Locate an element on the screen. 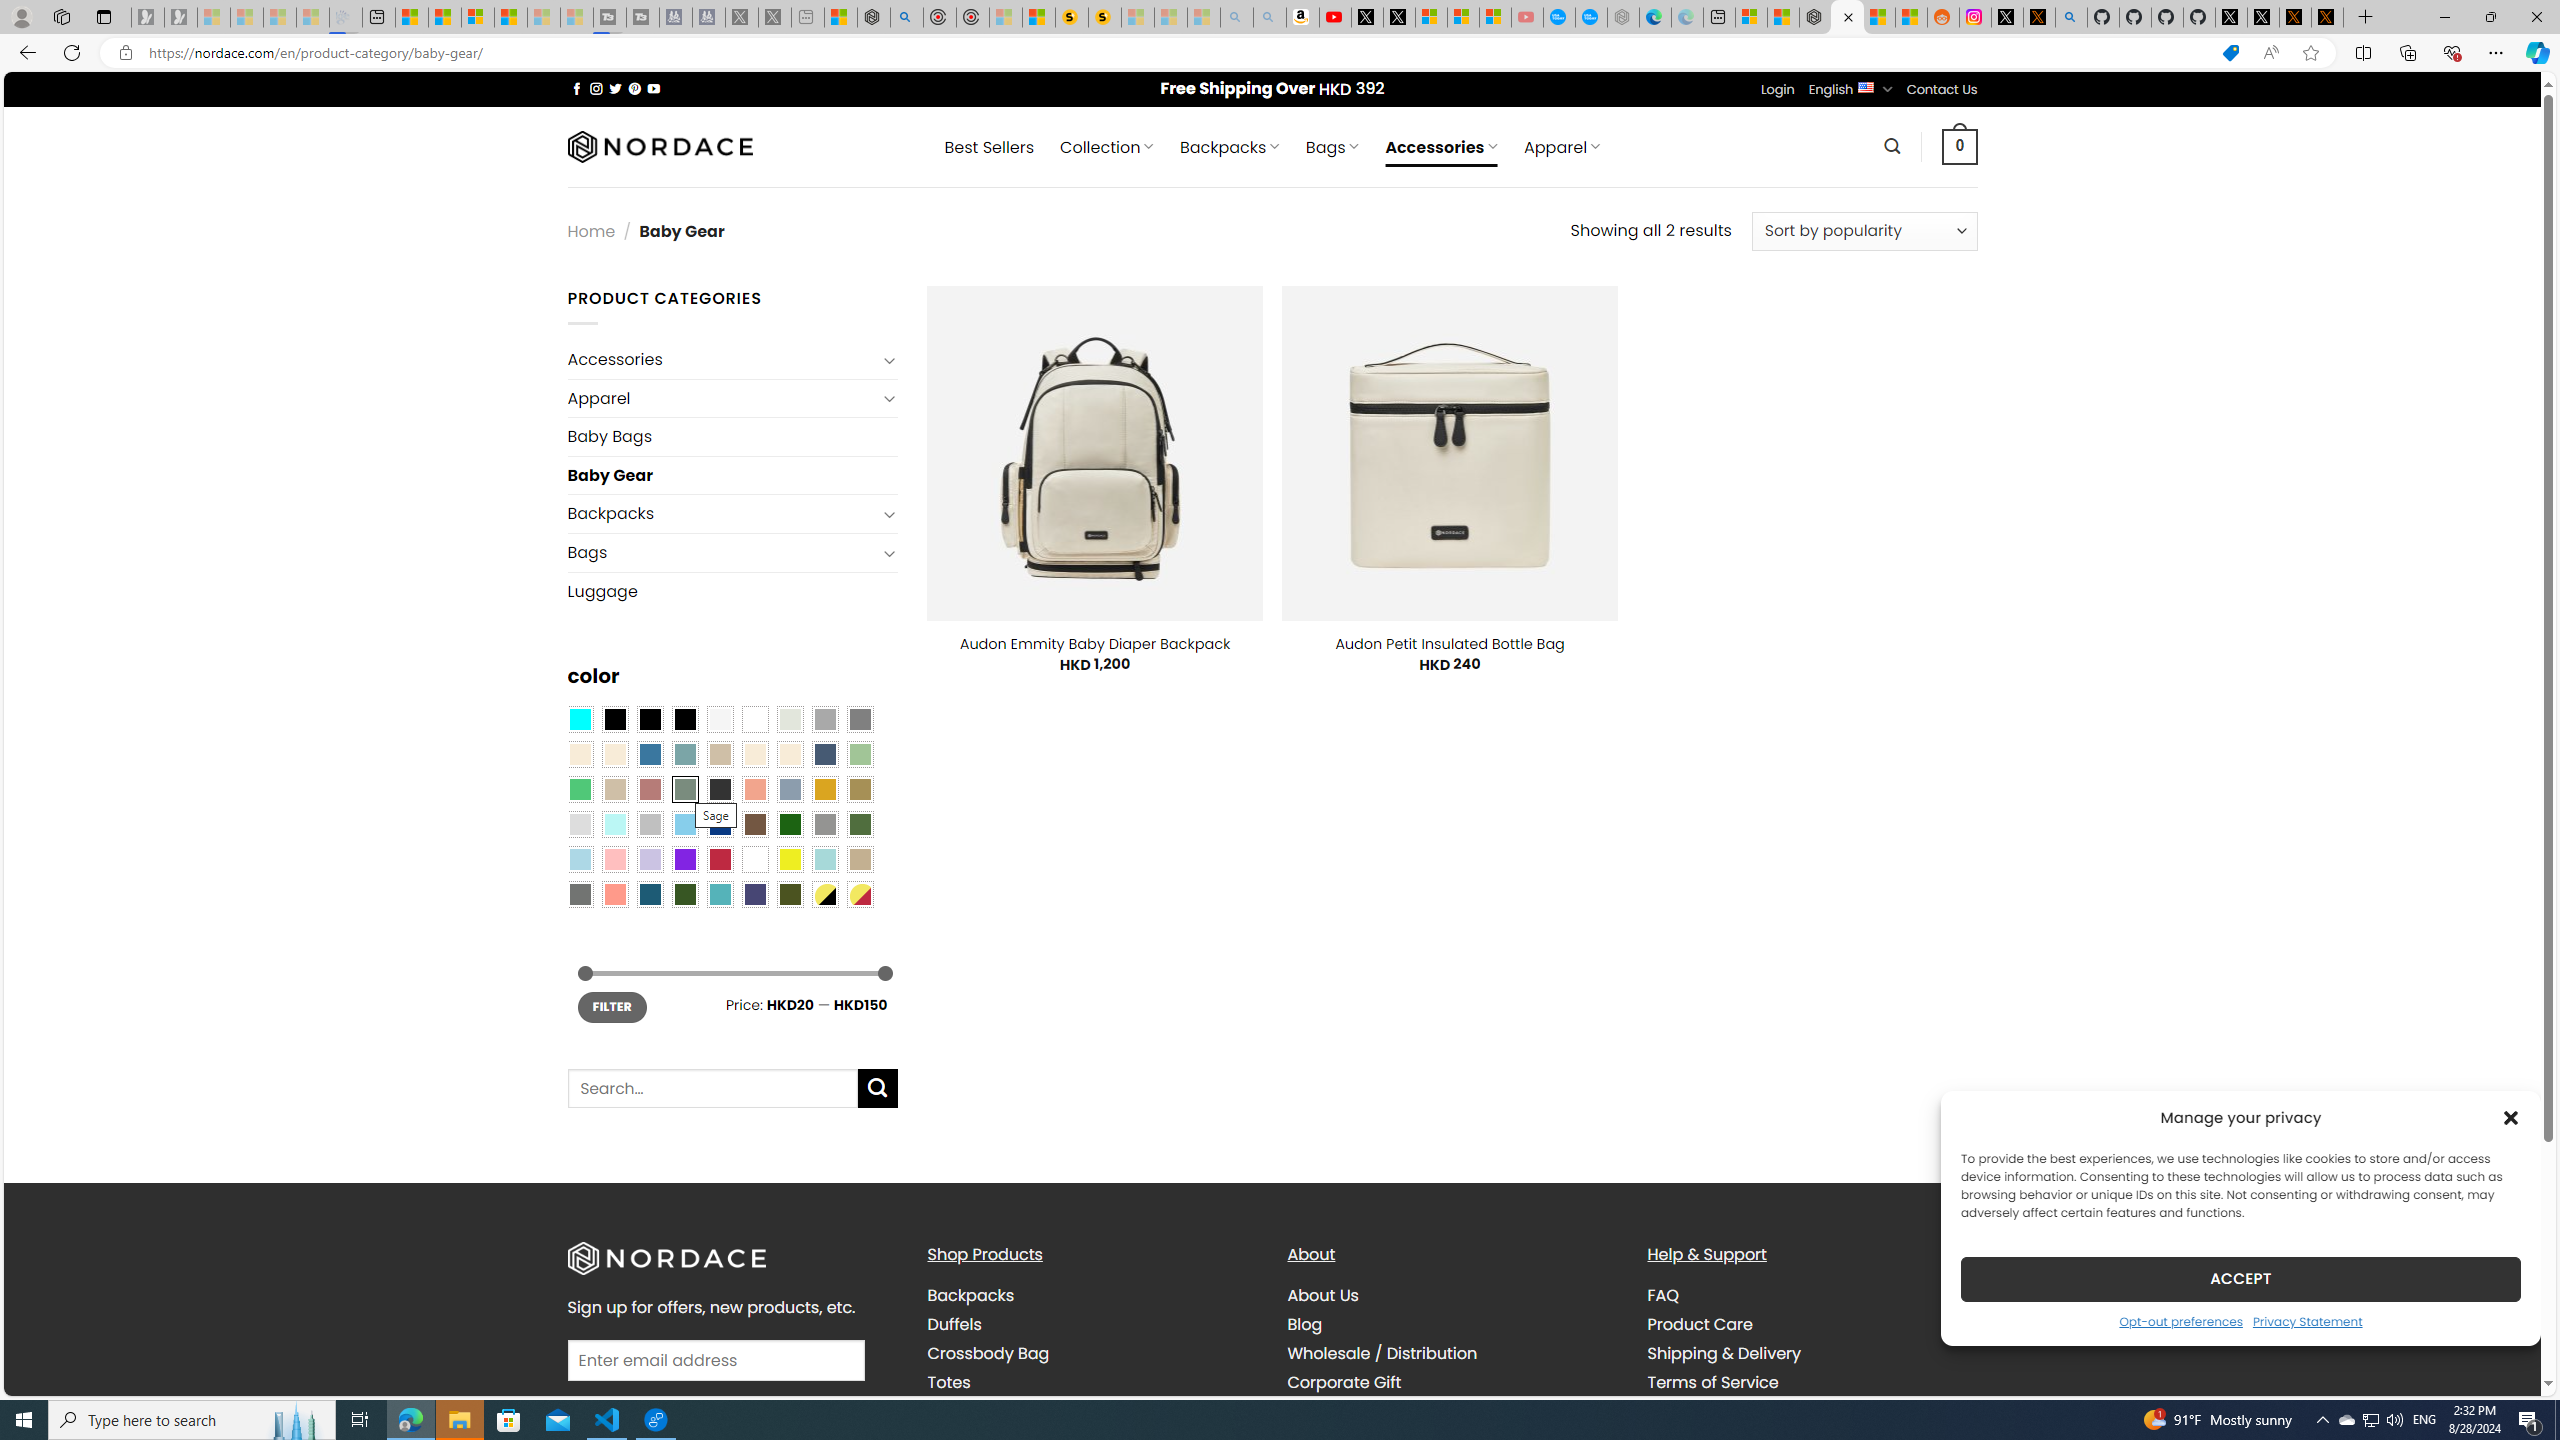 This screenshot has height=1440, width=2560. Light Blue is located at coordinates (579, 859).